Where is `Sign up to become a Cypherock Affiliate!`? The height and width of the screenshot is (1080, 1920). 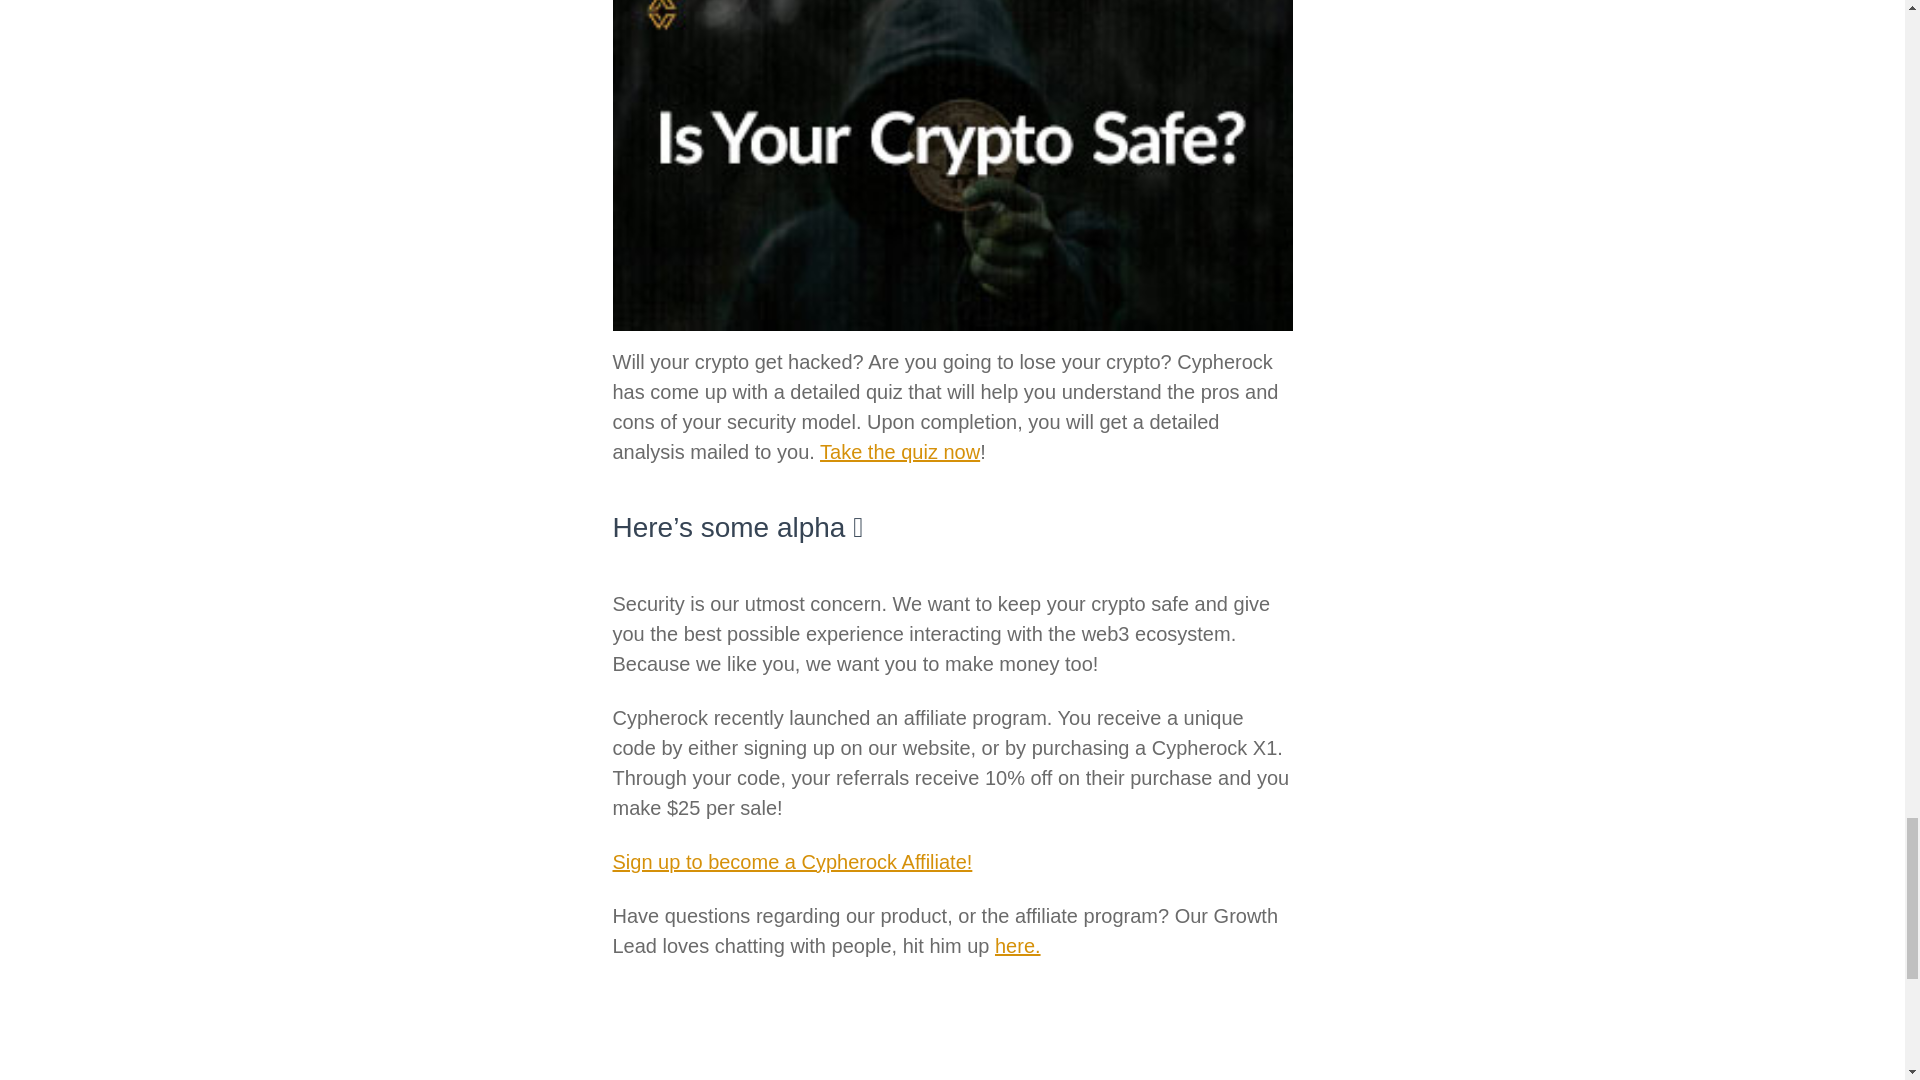
Sign up to become a Cypherock Affiliate! is located at coordinates (792, 862).